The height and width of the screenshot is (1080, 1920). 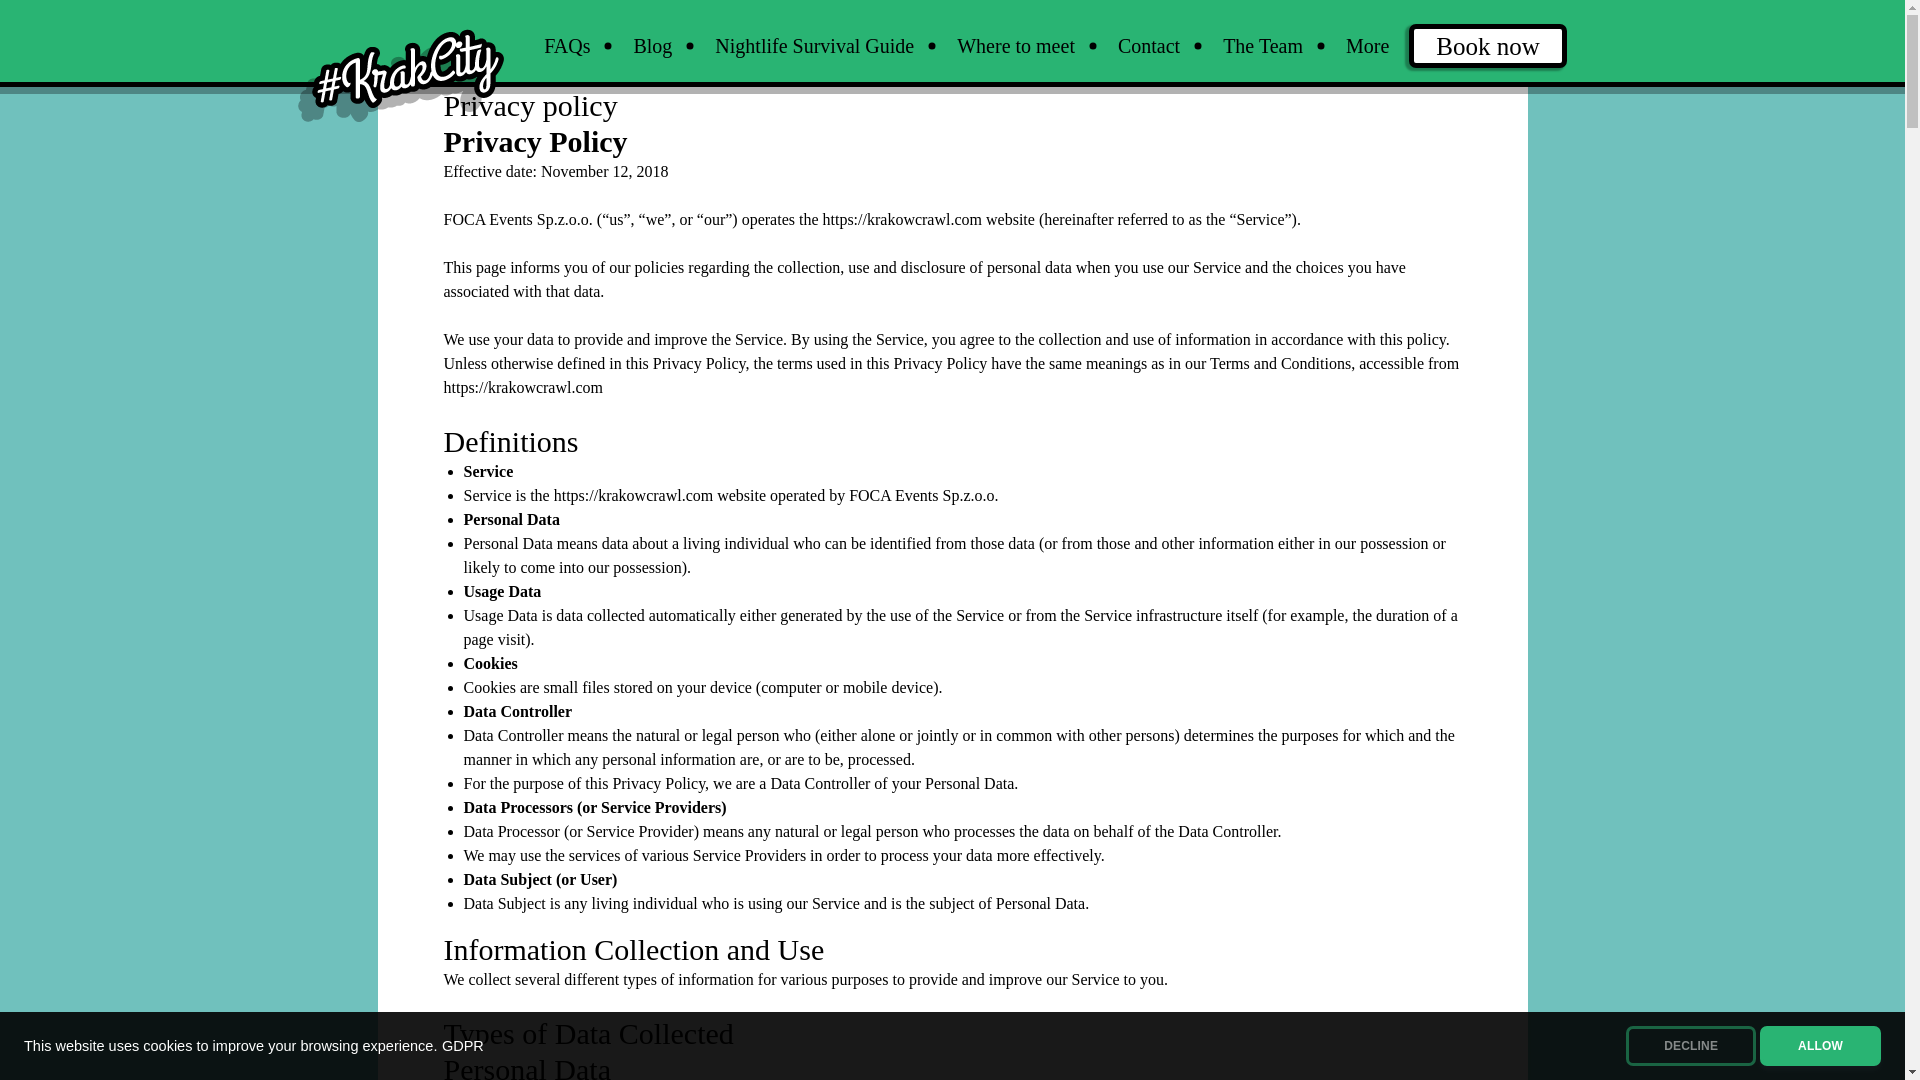 What do you see at coordinates (462, 1046) in the screenshot?
I see `GDPR` at bounding box center [462, 1046].